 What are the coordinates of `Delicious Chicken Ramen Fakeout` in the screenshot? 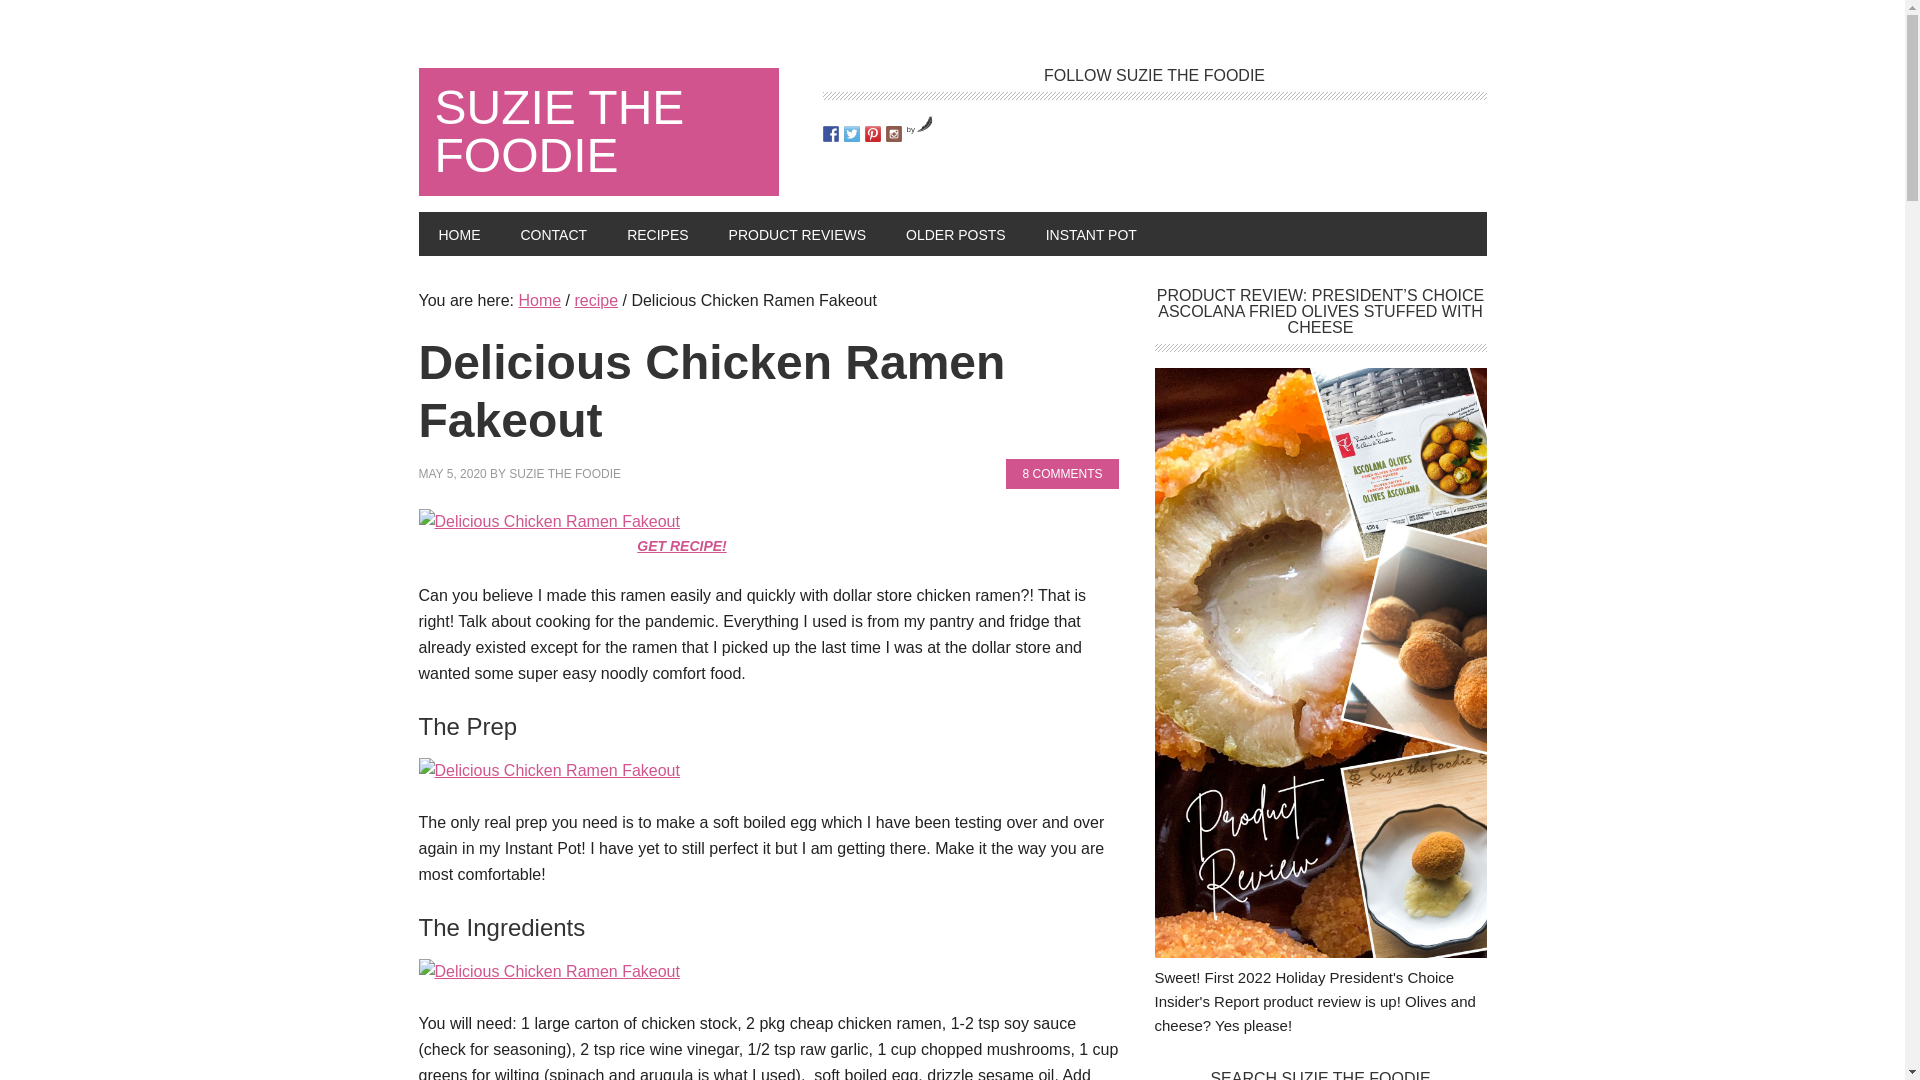 It's located at (548, 971).